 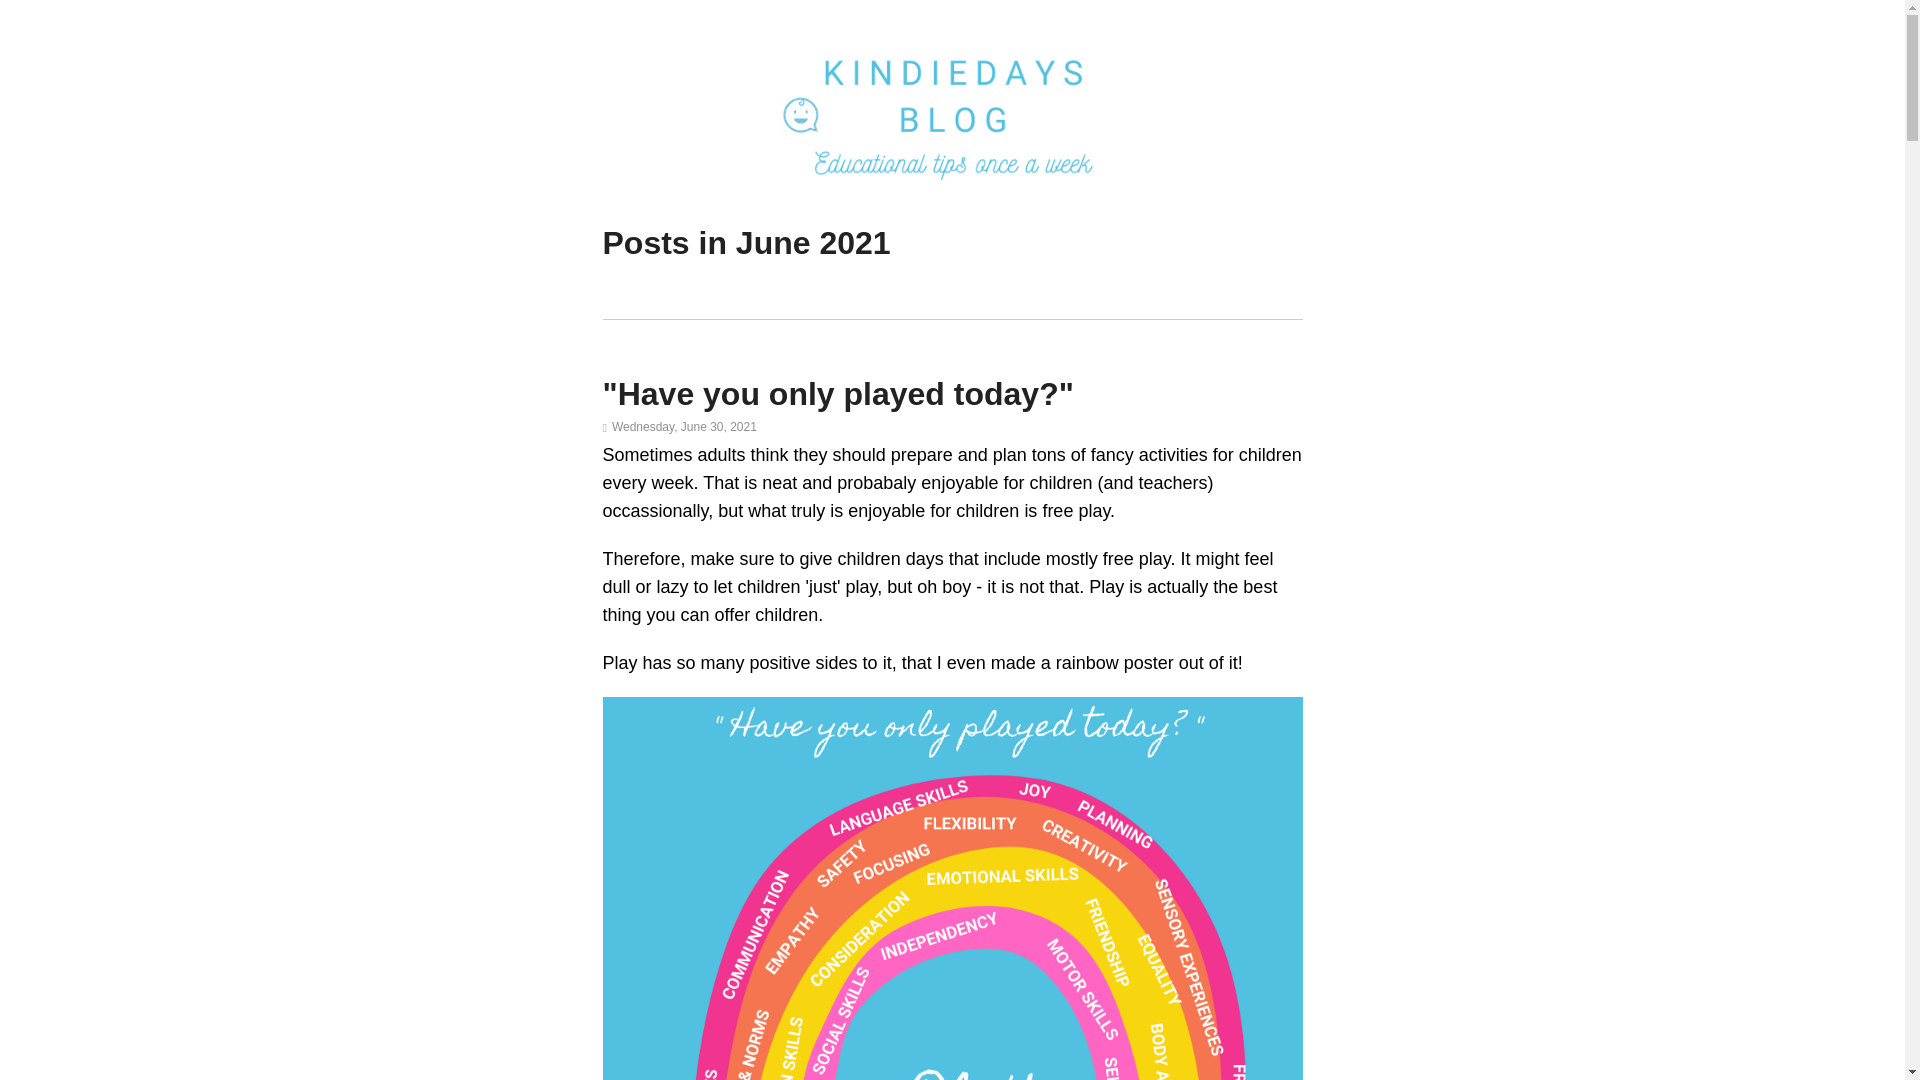 What do you see at coordinates (838, 393) in the screenshot?
I see `"Have you only played today?"` at bounding box center [838, 393].